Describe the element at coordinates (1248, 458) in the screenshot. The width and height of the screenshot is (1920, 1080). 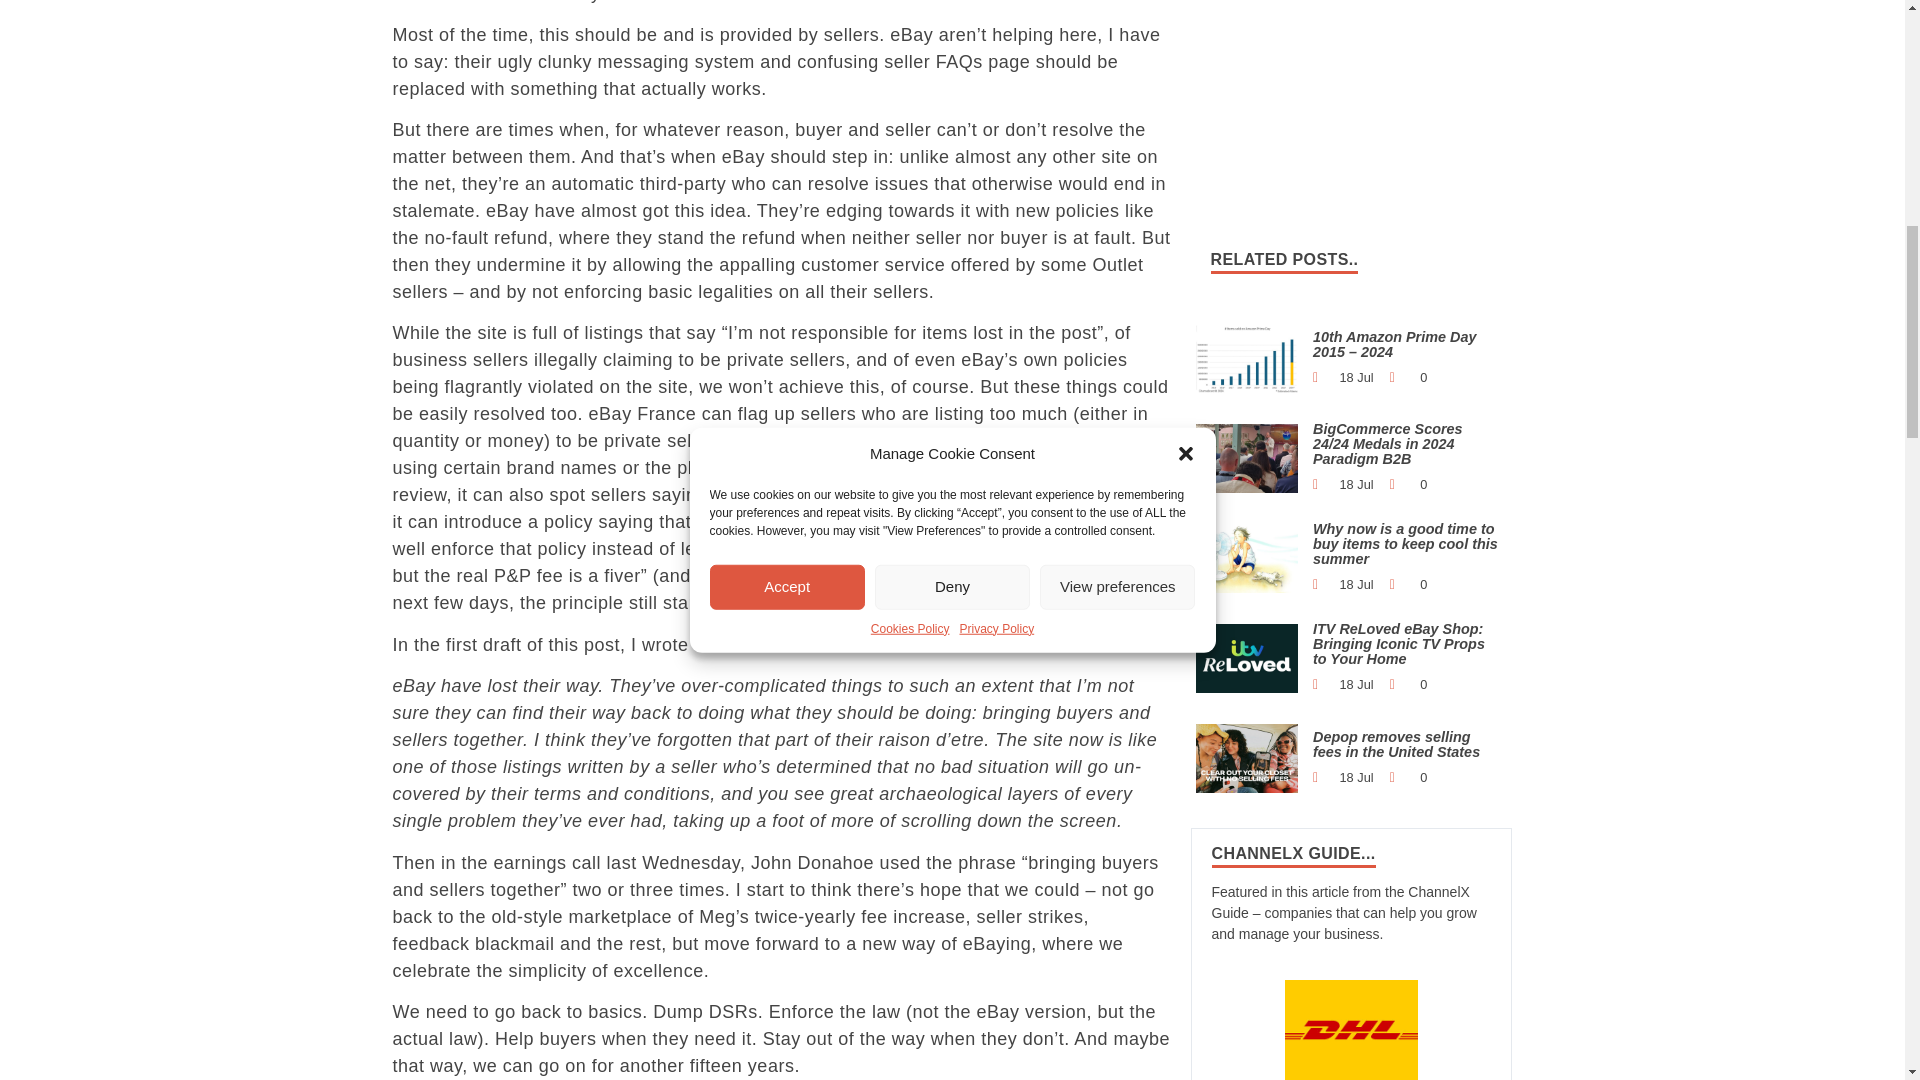
I see `BigCommerce Scores 24 out of 24 Medals in 2024 Paradigm B2B` at that location.